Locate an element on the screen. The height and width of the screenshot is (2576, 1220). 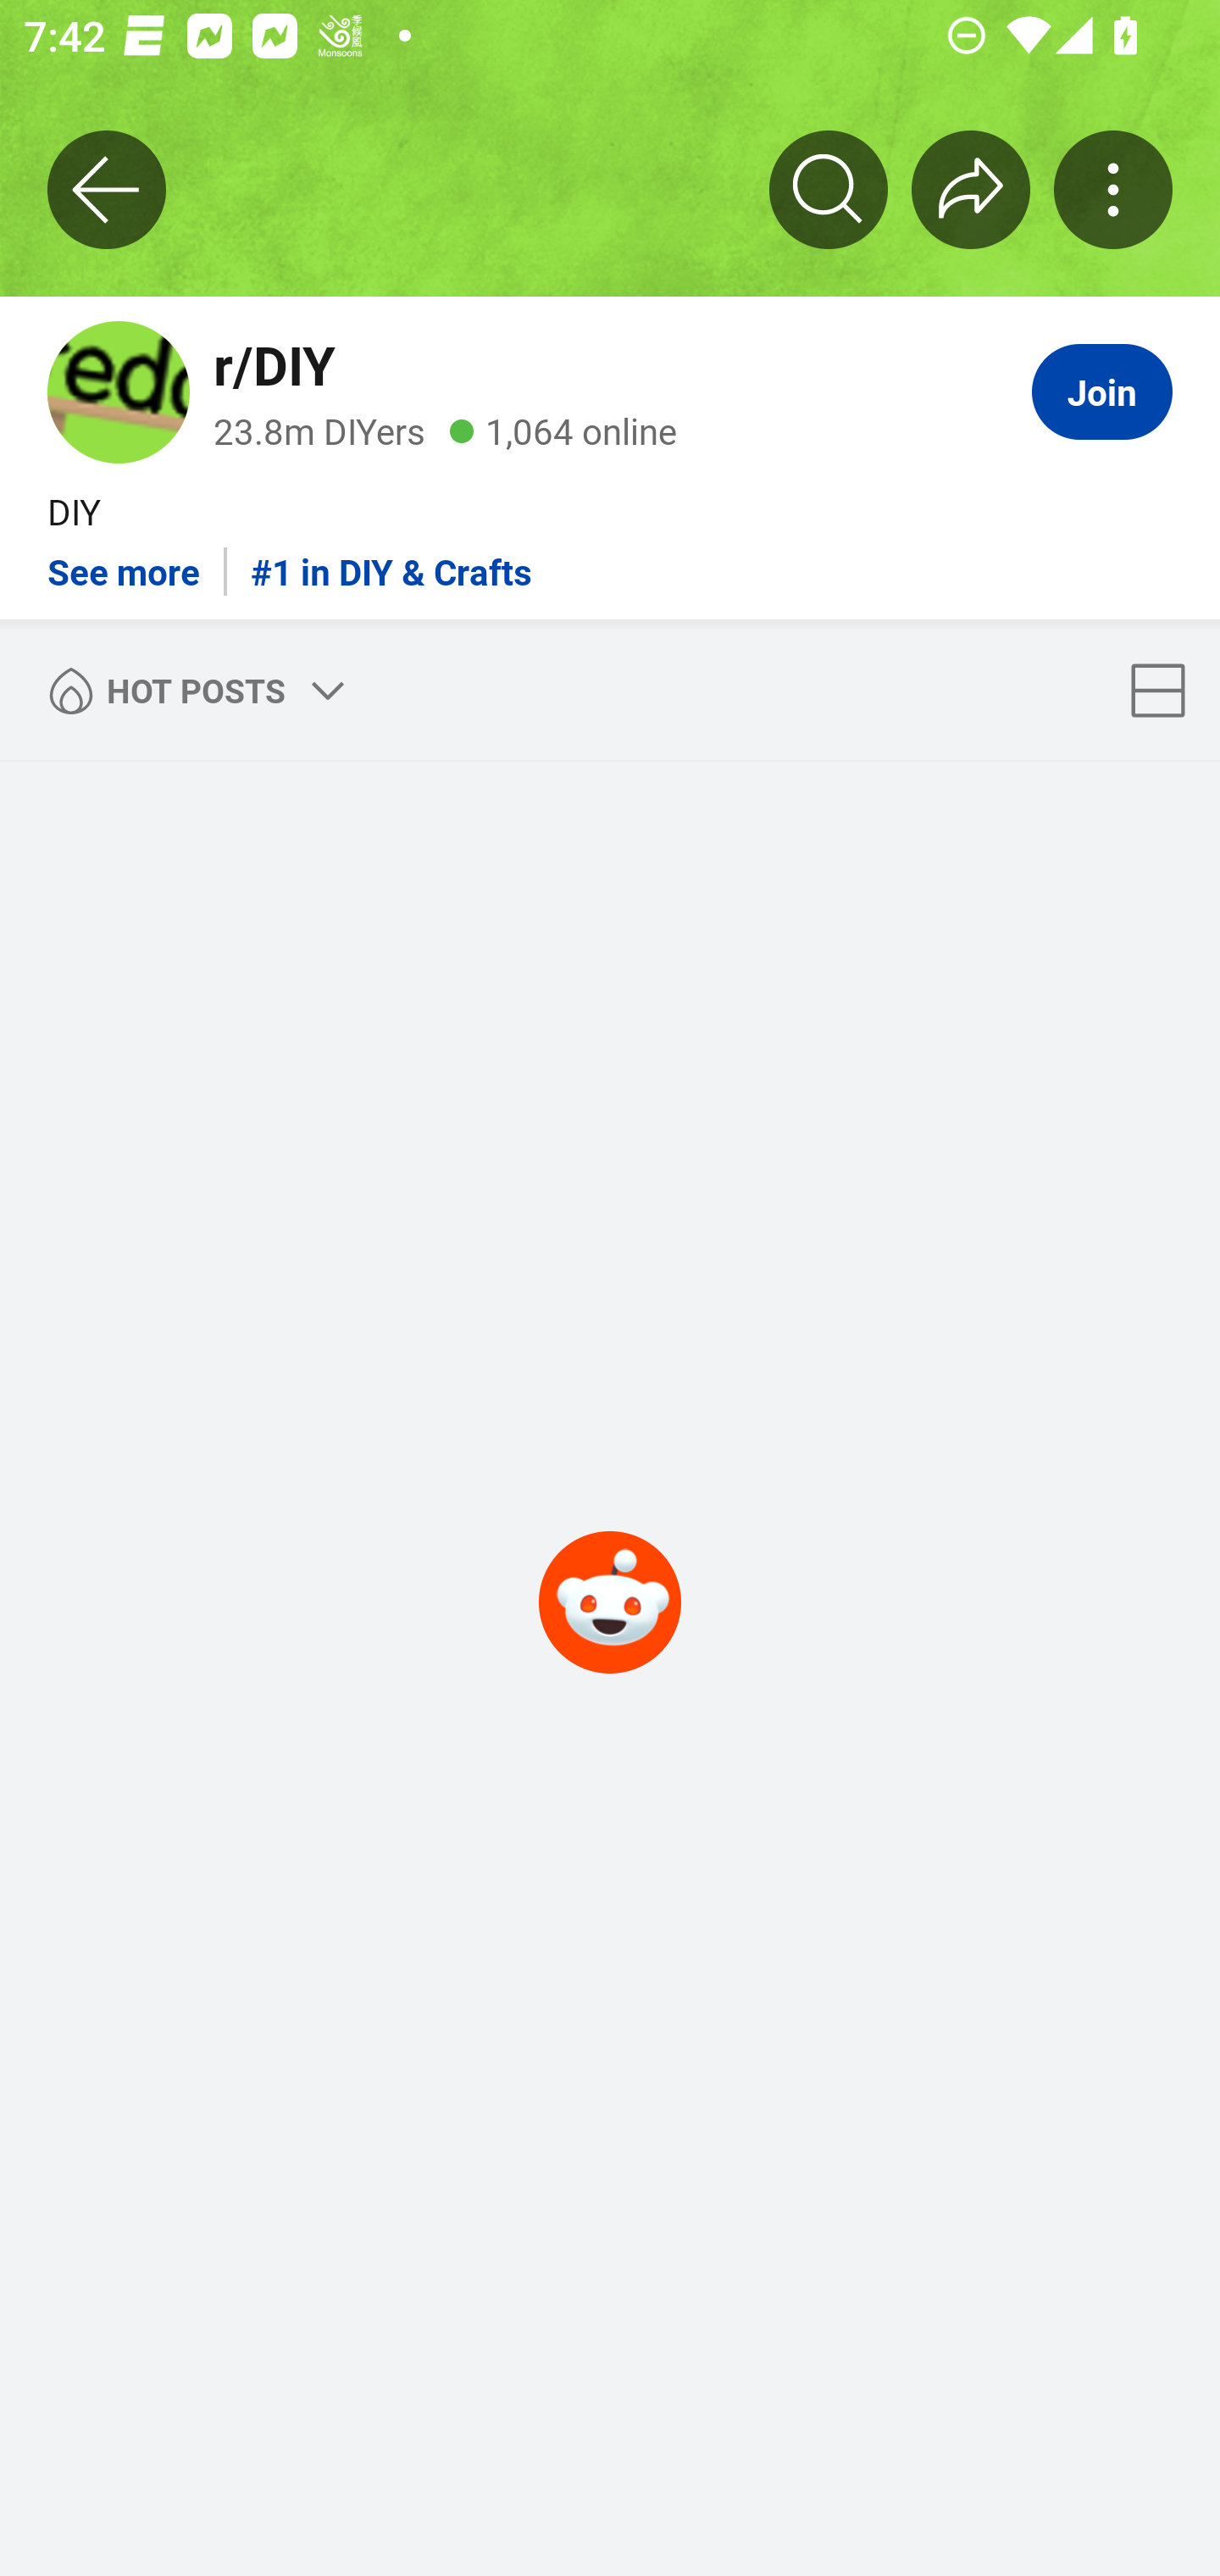
Share r/﻿DIY is located at coordinates (971, 189).